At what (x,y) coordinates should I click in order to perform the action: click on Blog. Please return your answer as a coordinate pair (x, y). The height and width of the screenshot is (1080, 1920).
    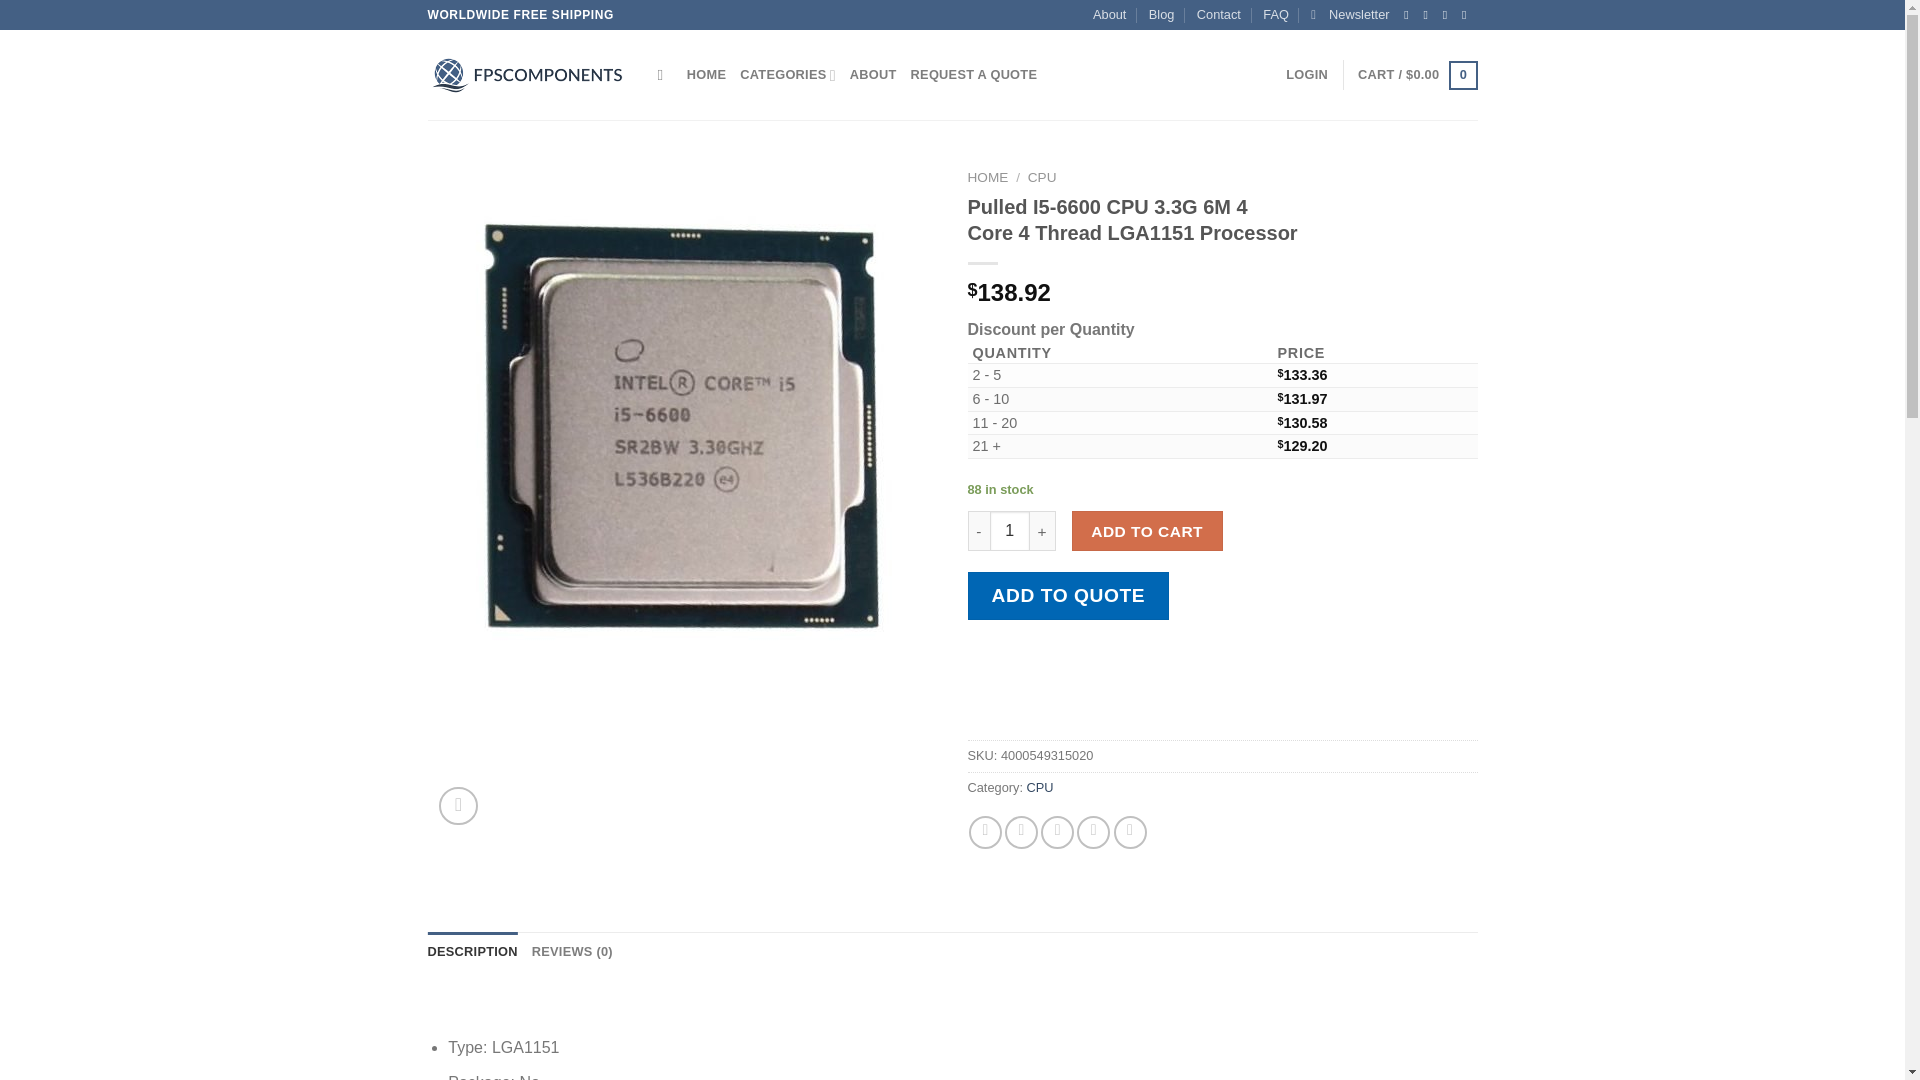
    Looking at the image, I should click on (1162, 15).